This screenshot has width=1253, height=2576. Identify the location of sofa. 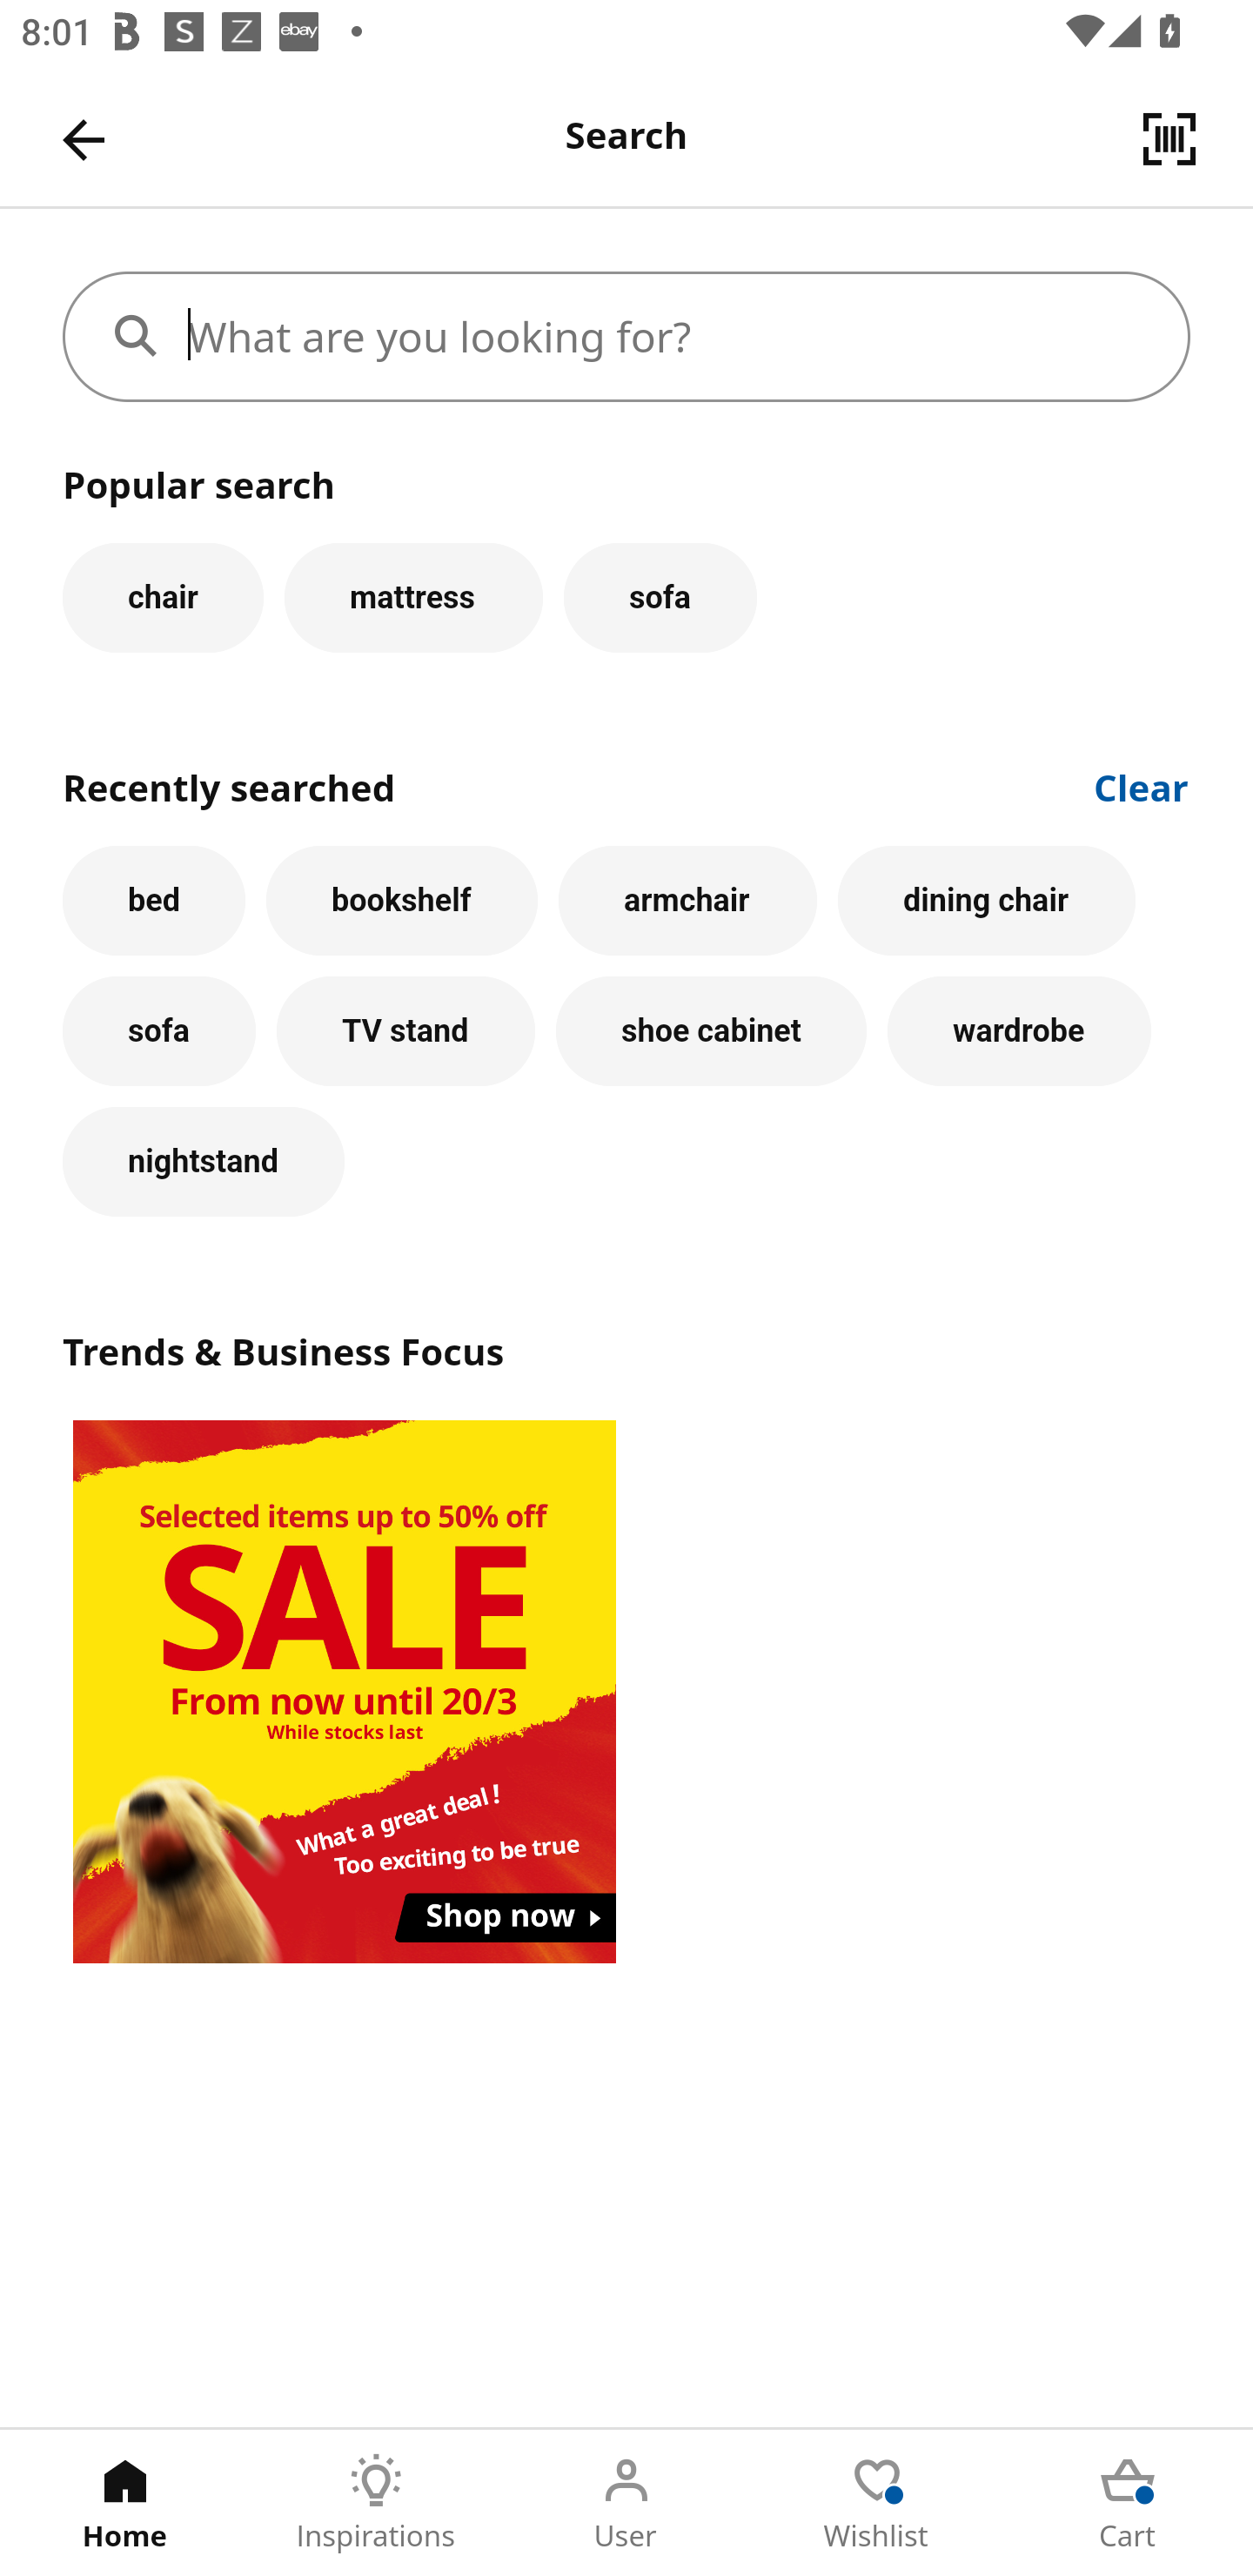
(158, 1031).